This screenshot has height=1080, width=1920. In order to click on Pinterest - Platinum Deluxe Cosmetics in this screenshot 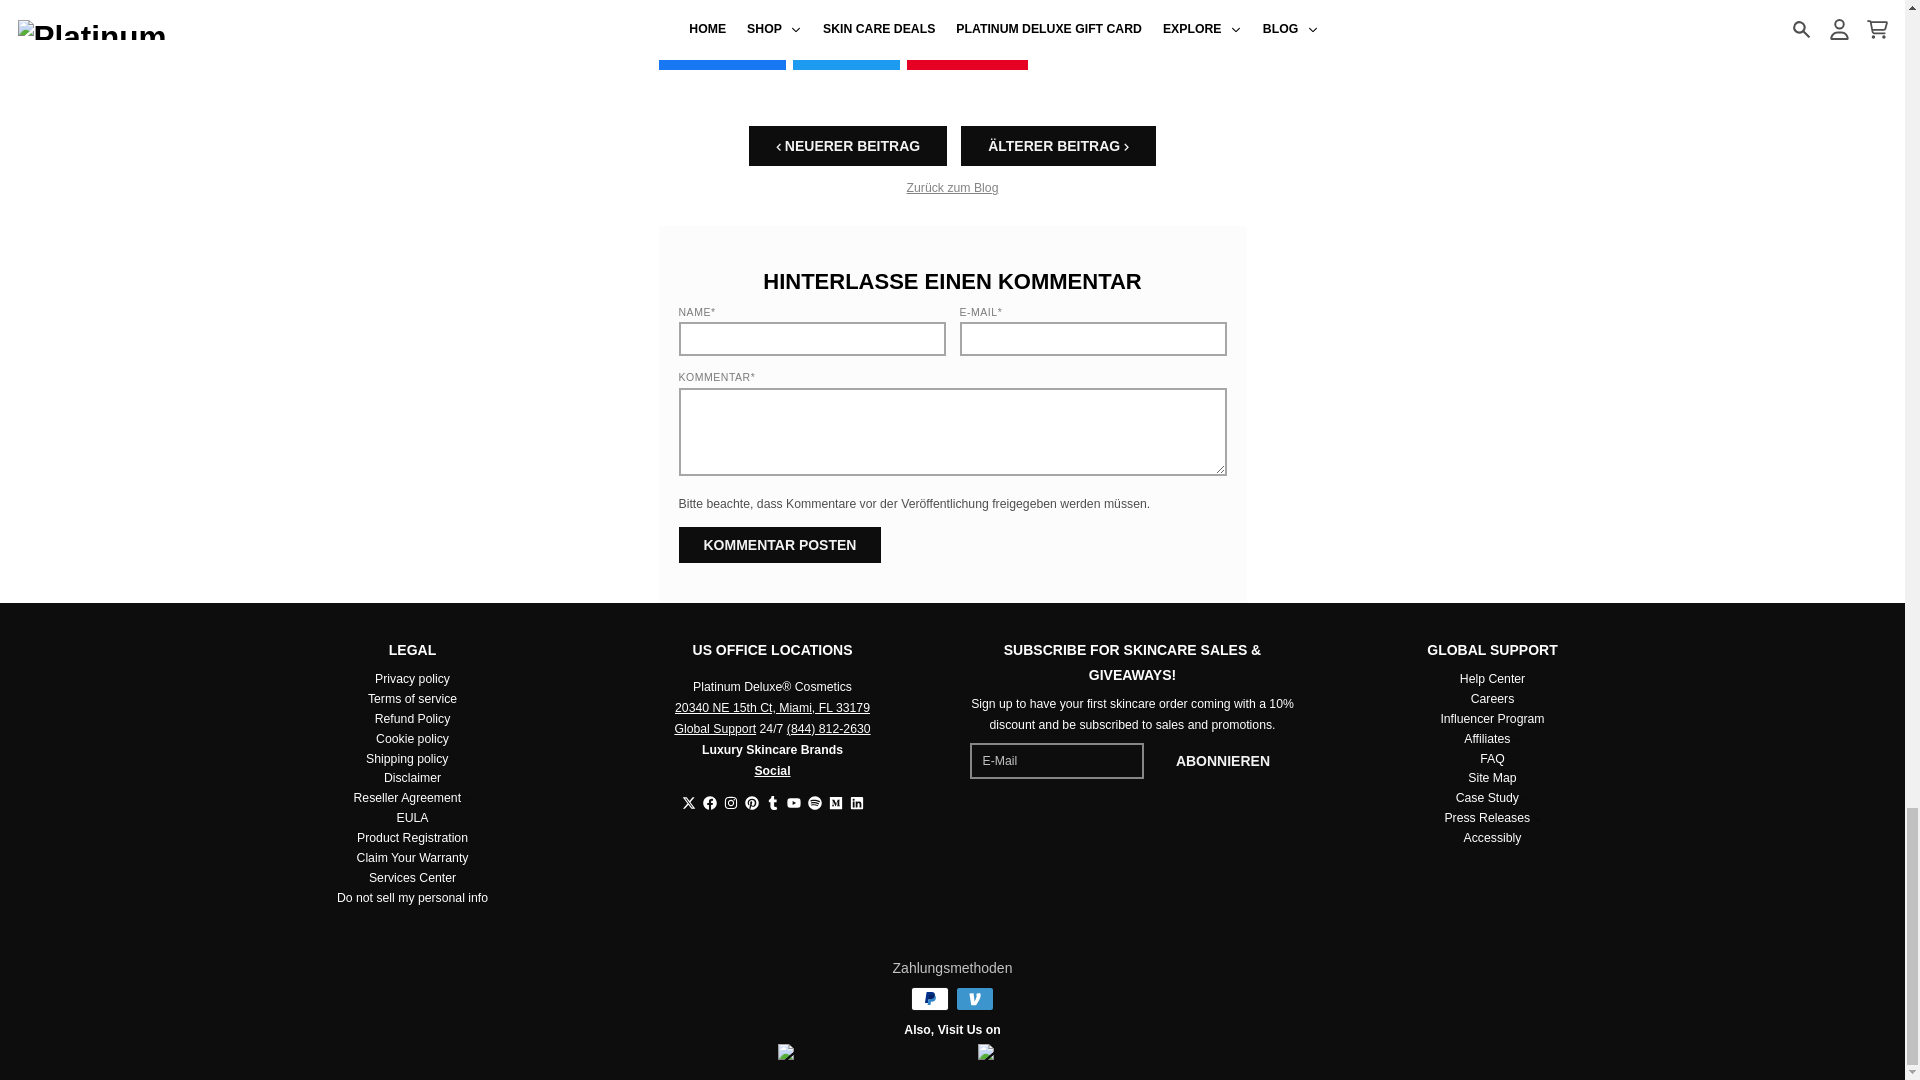, I will do `click(751, 802)`.